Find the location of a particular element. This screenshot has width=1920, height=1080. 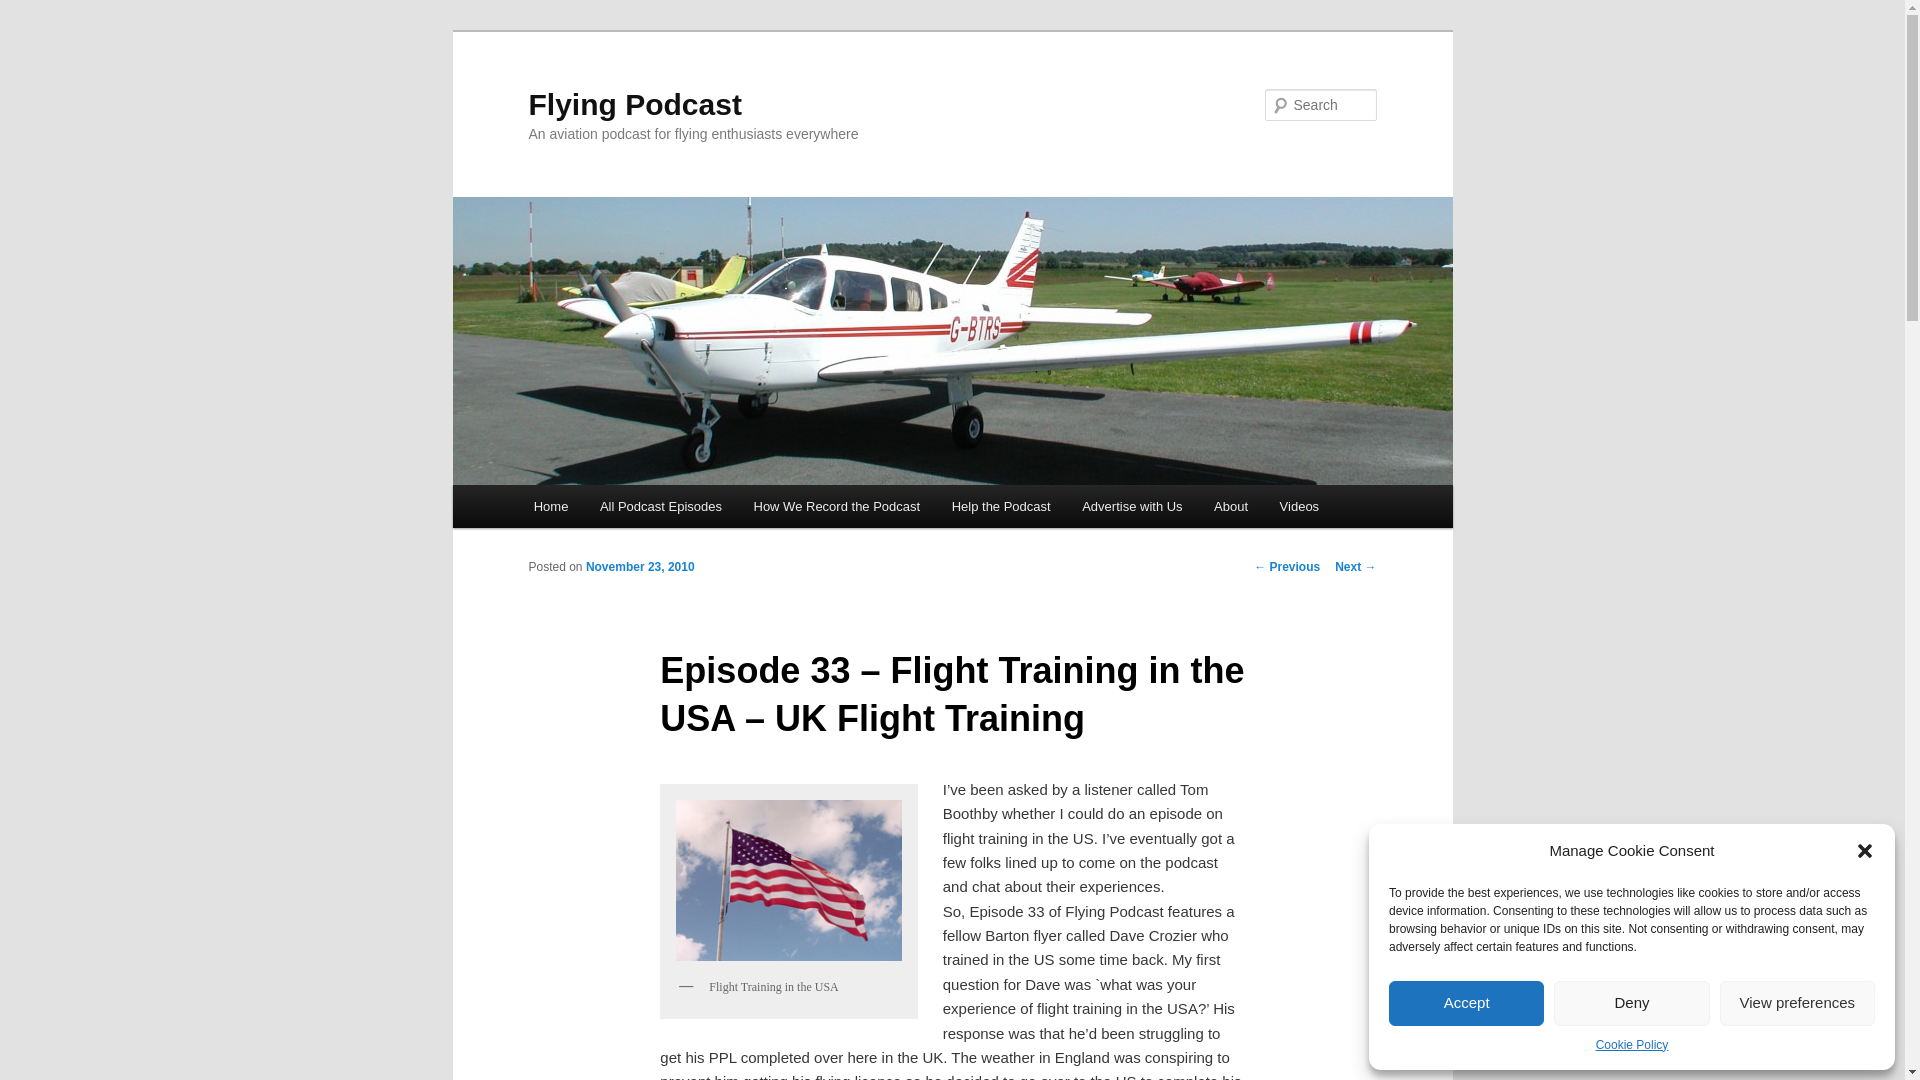

Home is located at coordinates (550, 506).